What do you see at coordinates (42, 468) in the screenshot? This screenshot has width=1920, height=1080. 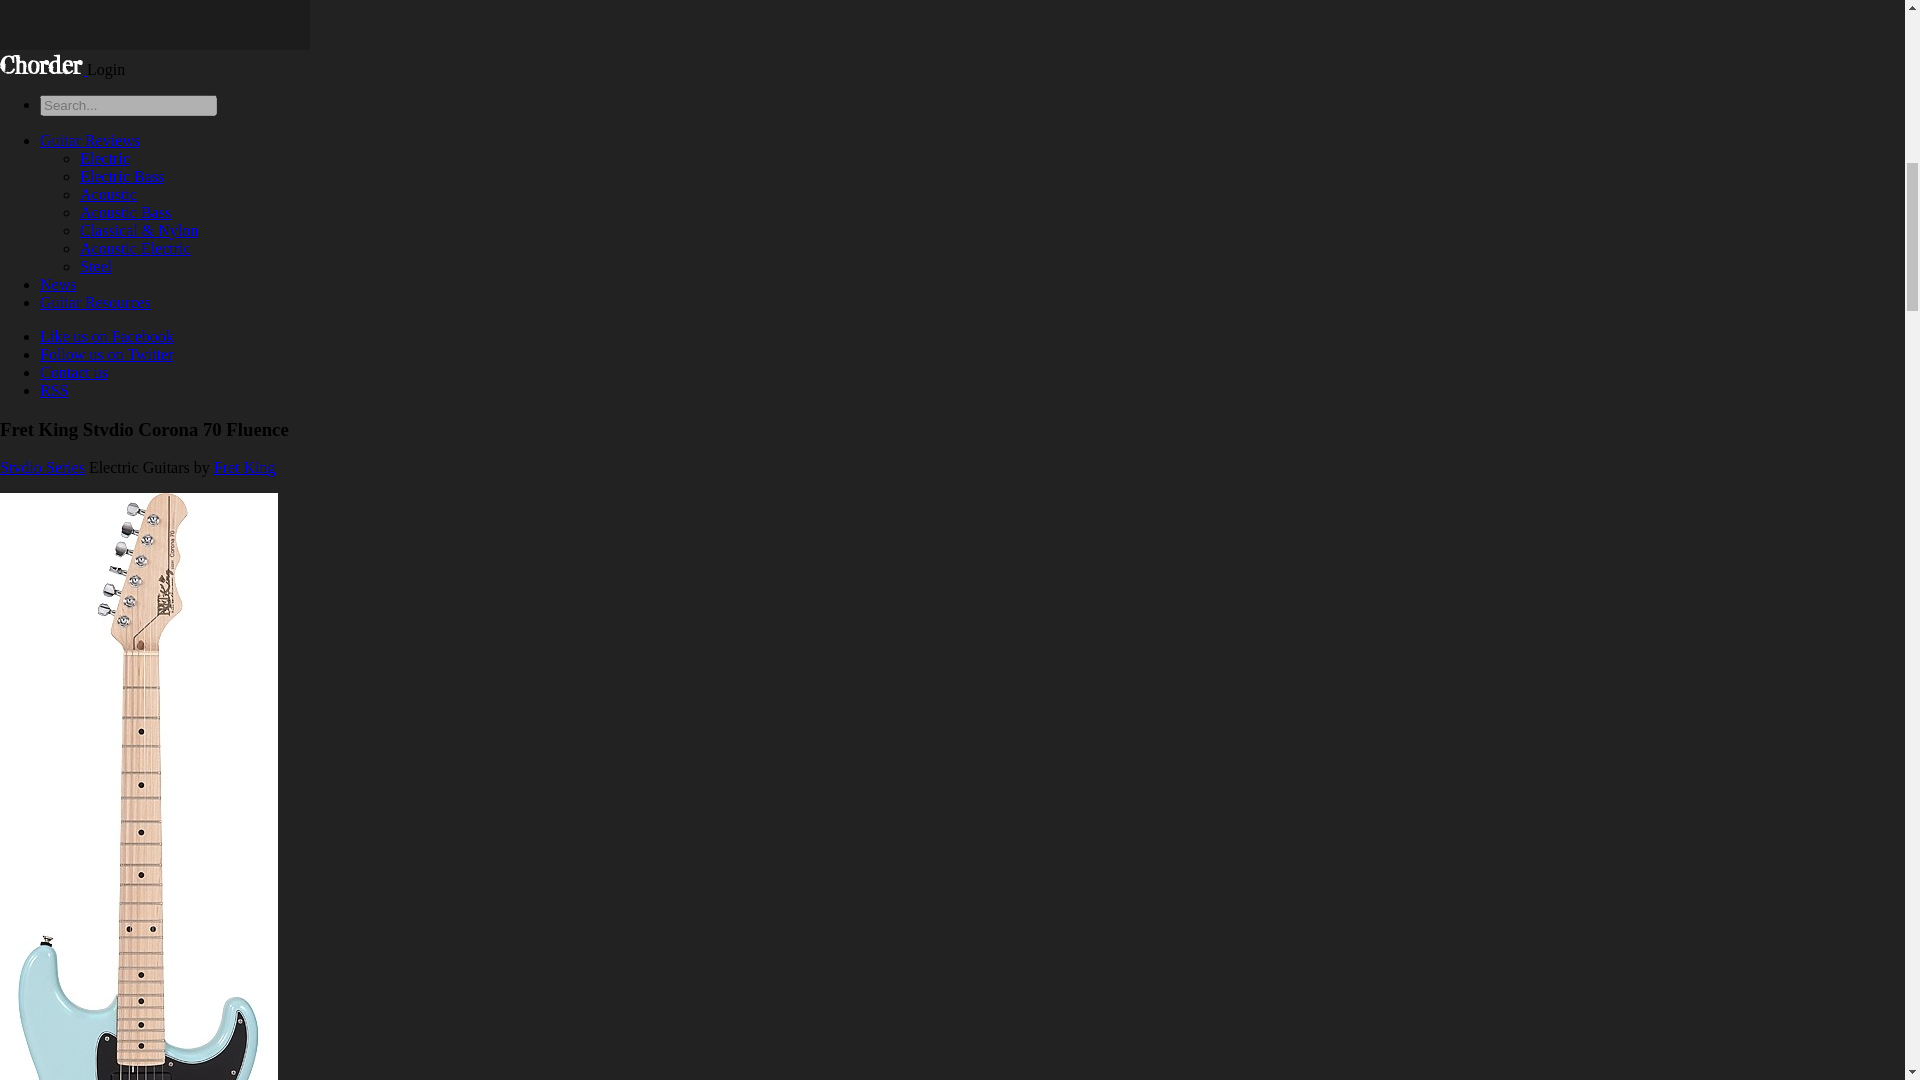 I see `Stvdio Series` at bounding box center [42, 468].